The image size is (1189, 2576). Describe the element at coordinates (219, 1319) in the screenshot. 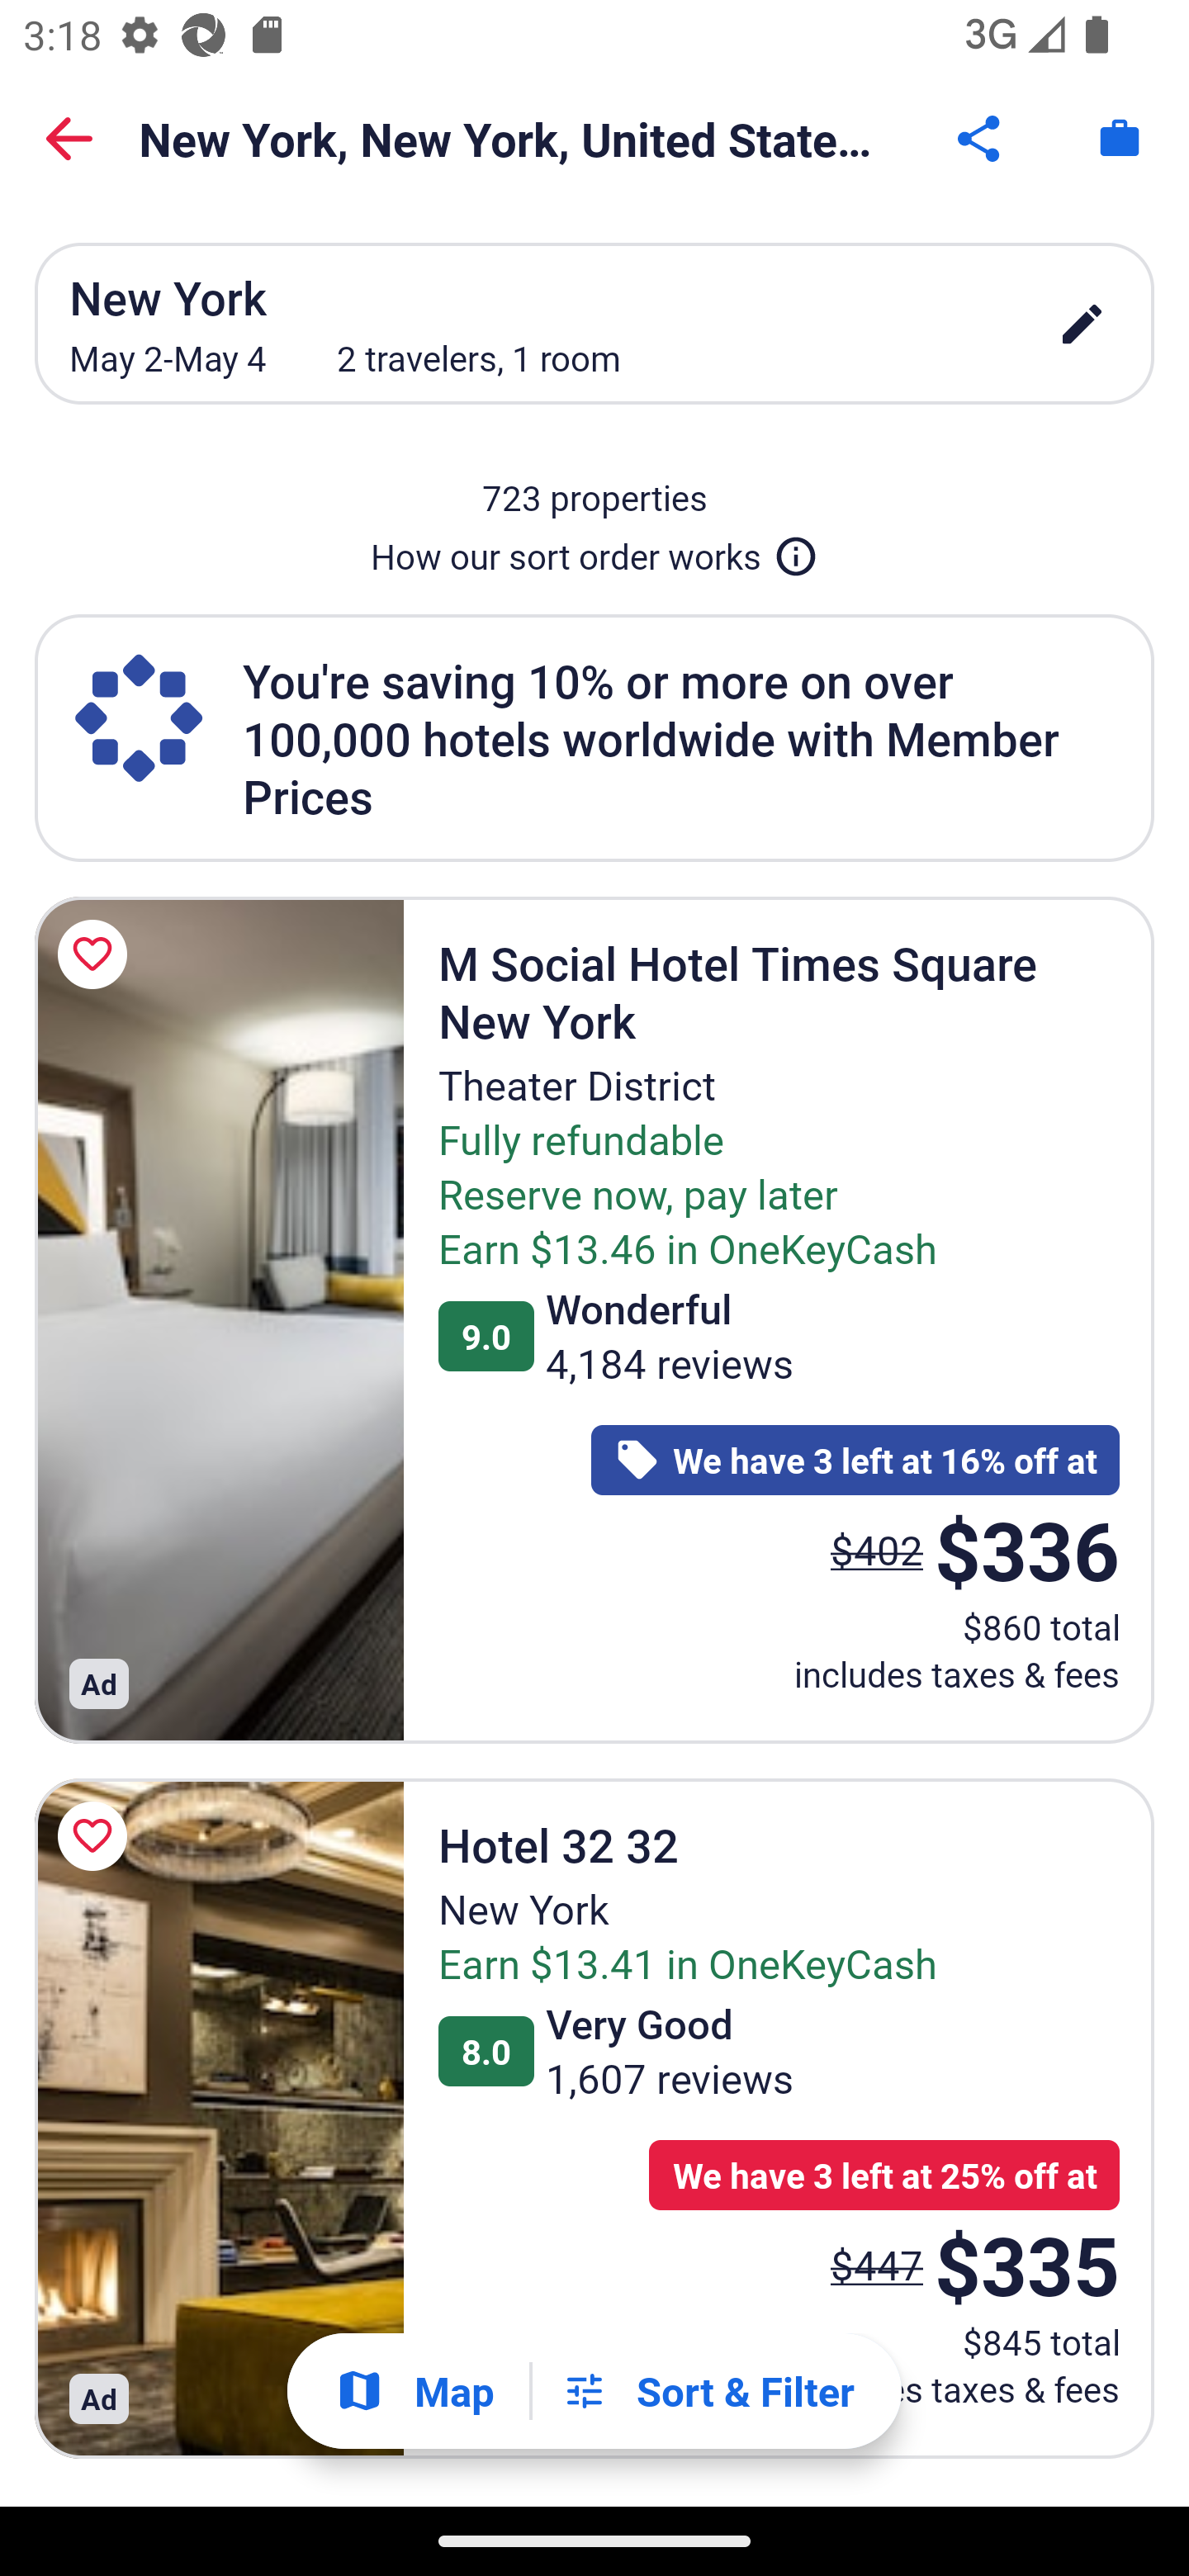

I see `M Social Hotel Times Square New York` at that location.